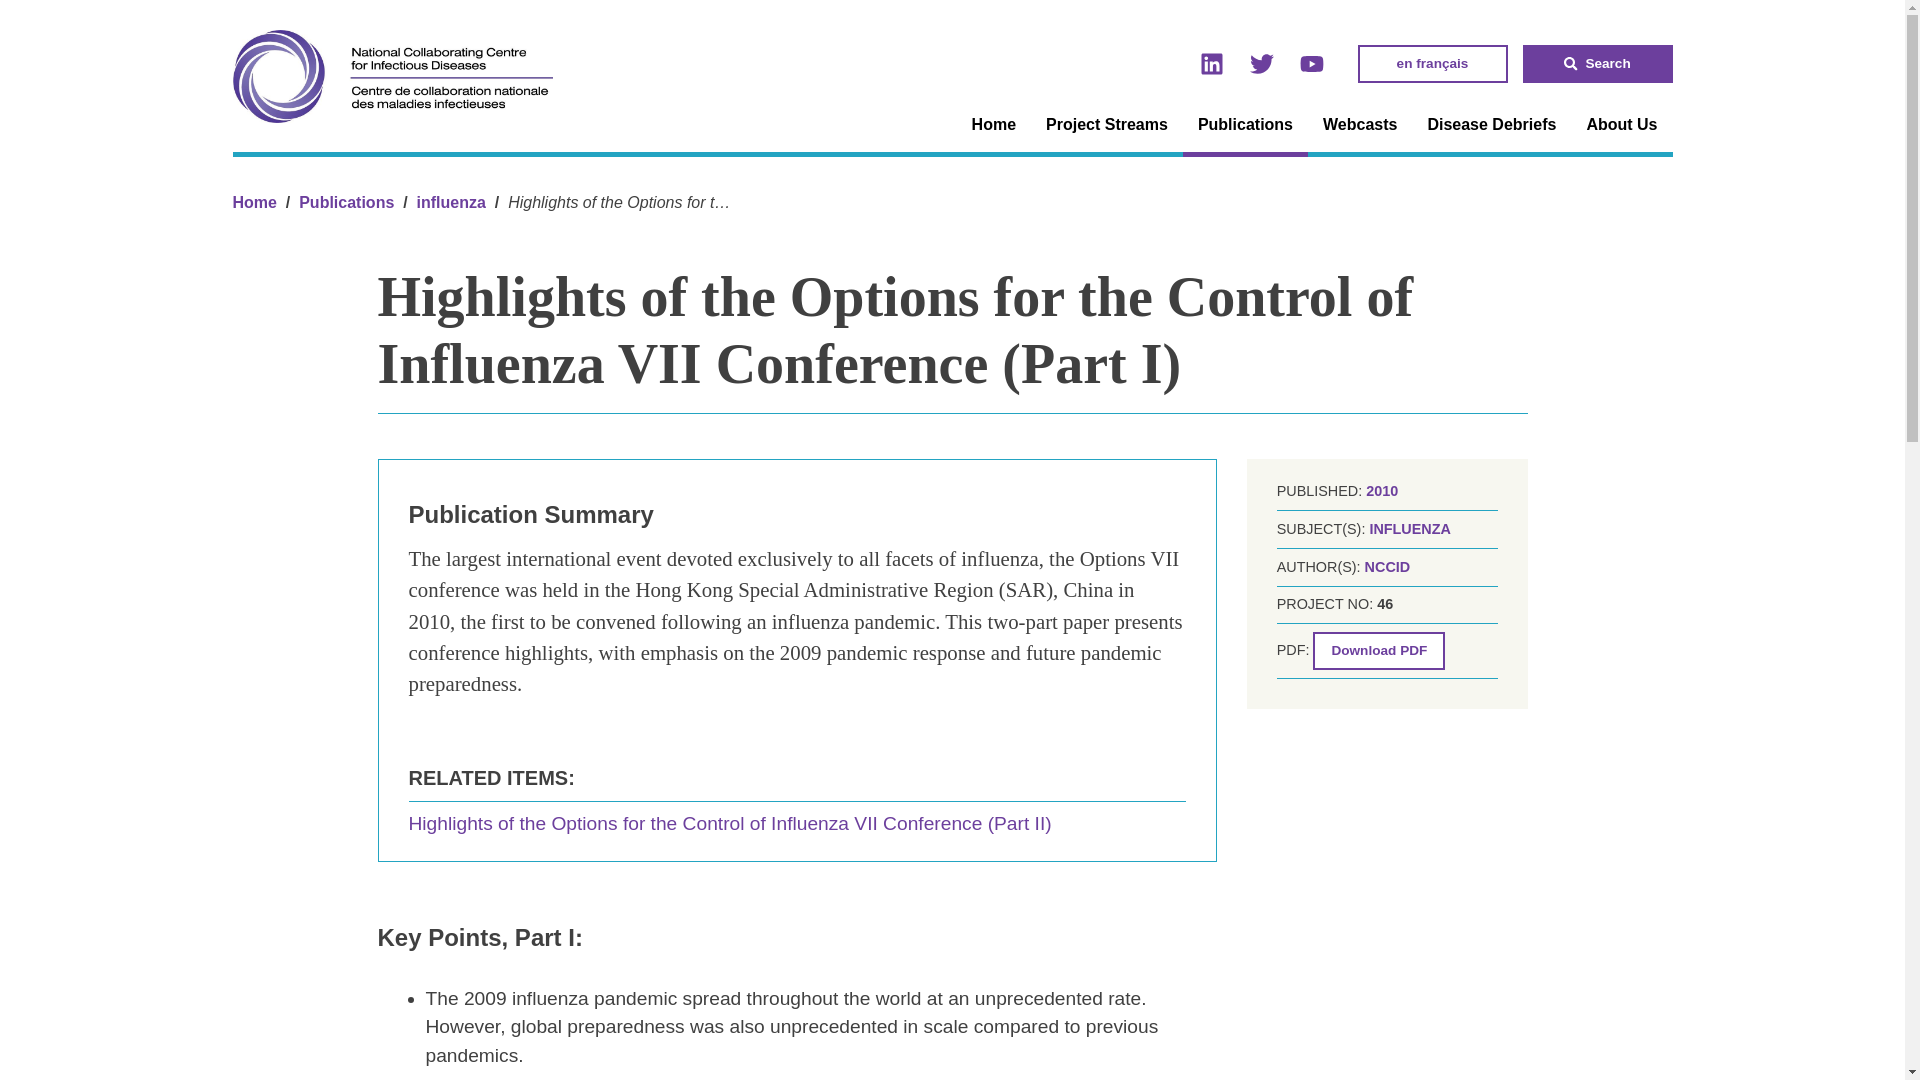 This screenshot has height=1080, width=1920. Describe the element at coordinates (1597, 64) in the screenshot. I see `Search` at that location.